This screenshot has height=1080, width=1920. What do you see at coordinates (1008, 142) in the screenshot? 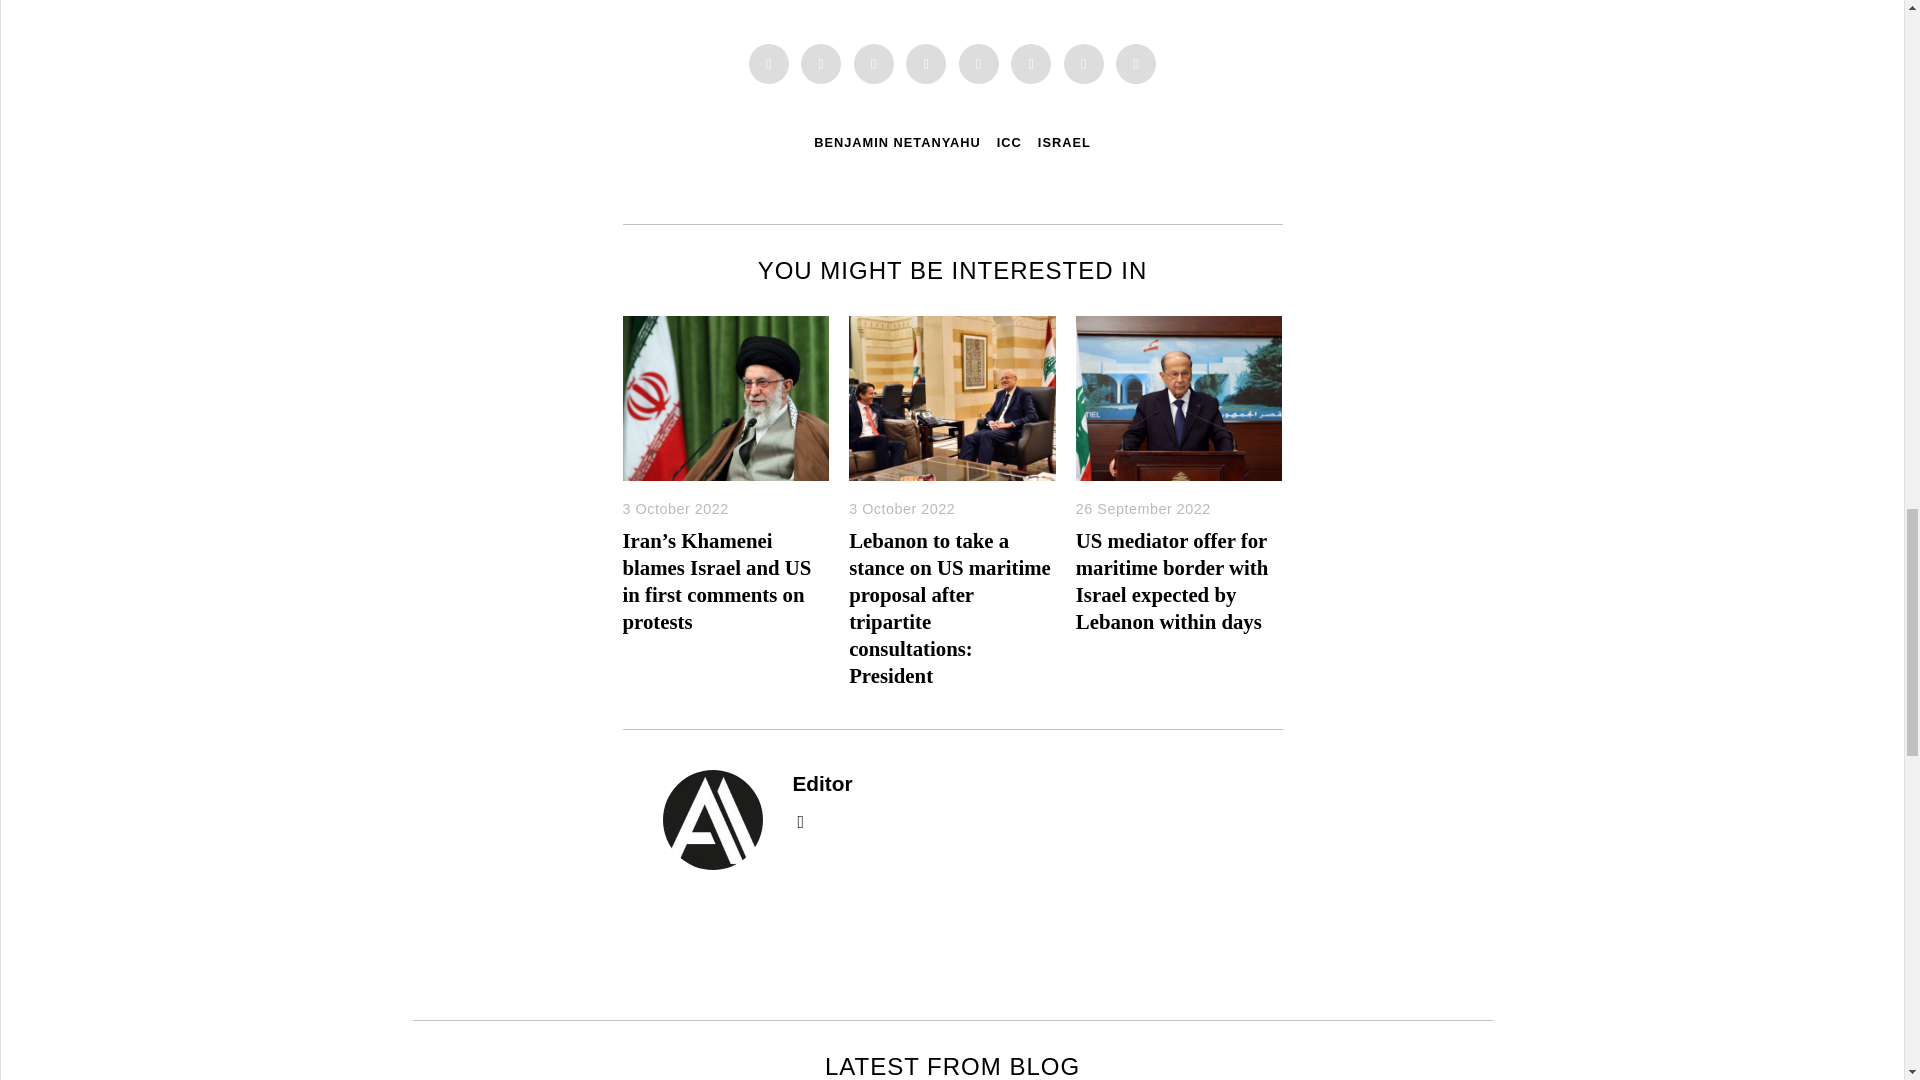
I see `ICC` at bounding box center [1008, 142].